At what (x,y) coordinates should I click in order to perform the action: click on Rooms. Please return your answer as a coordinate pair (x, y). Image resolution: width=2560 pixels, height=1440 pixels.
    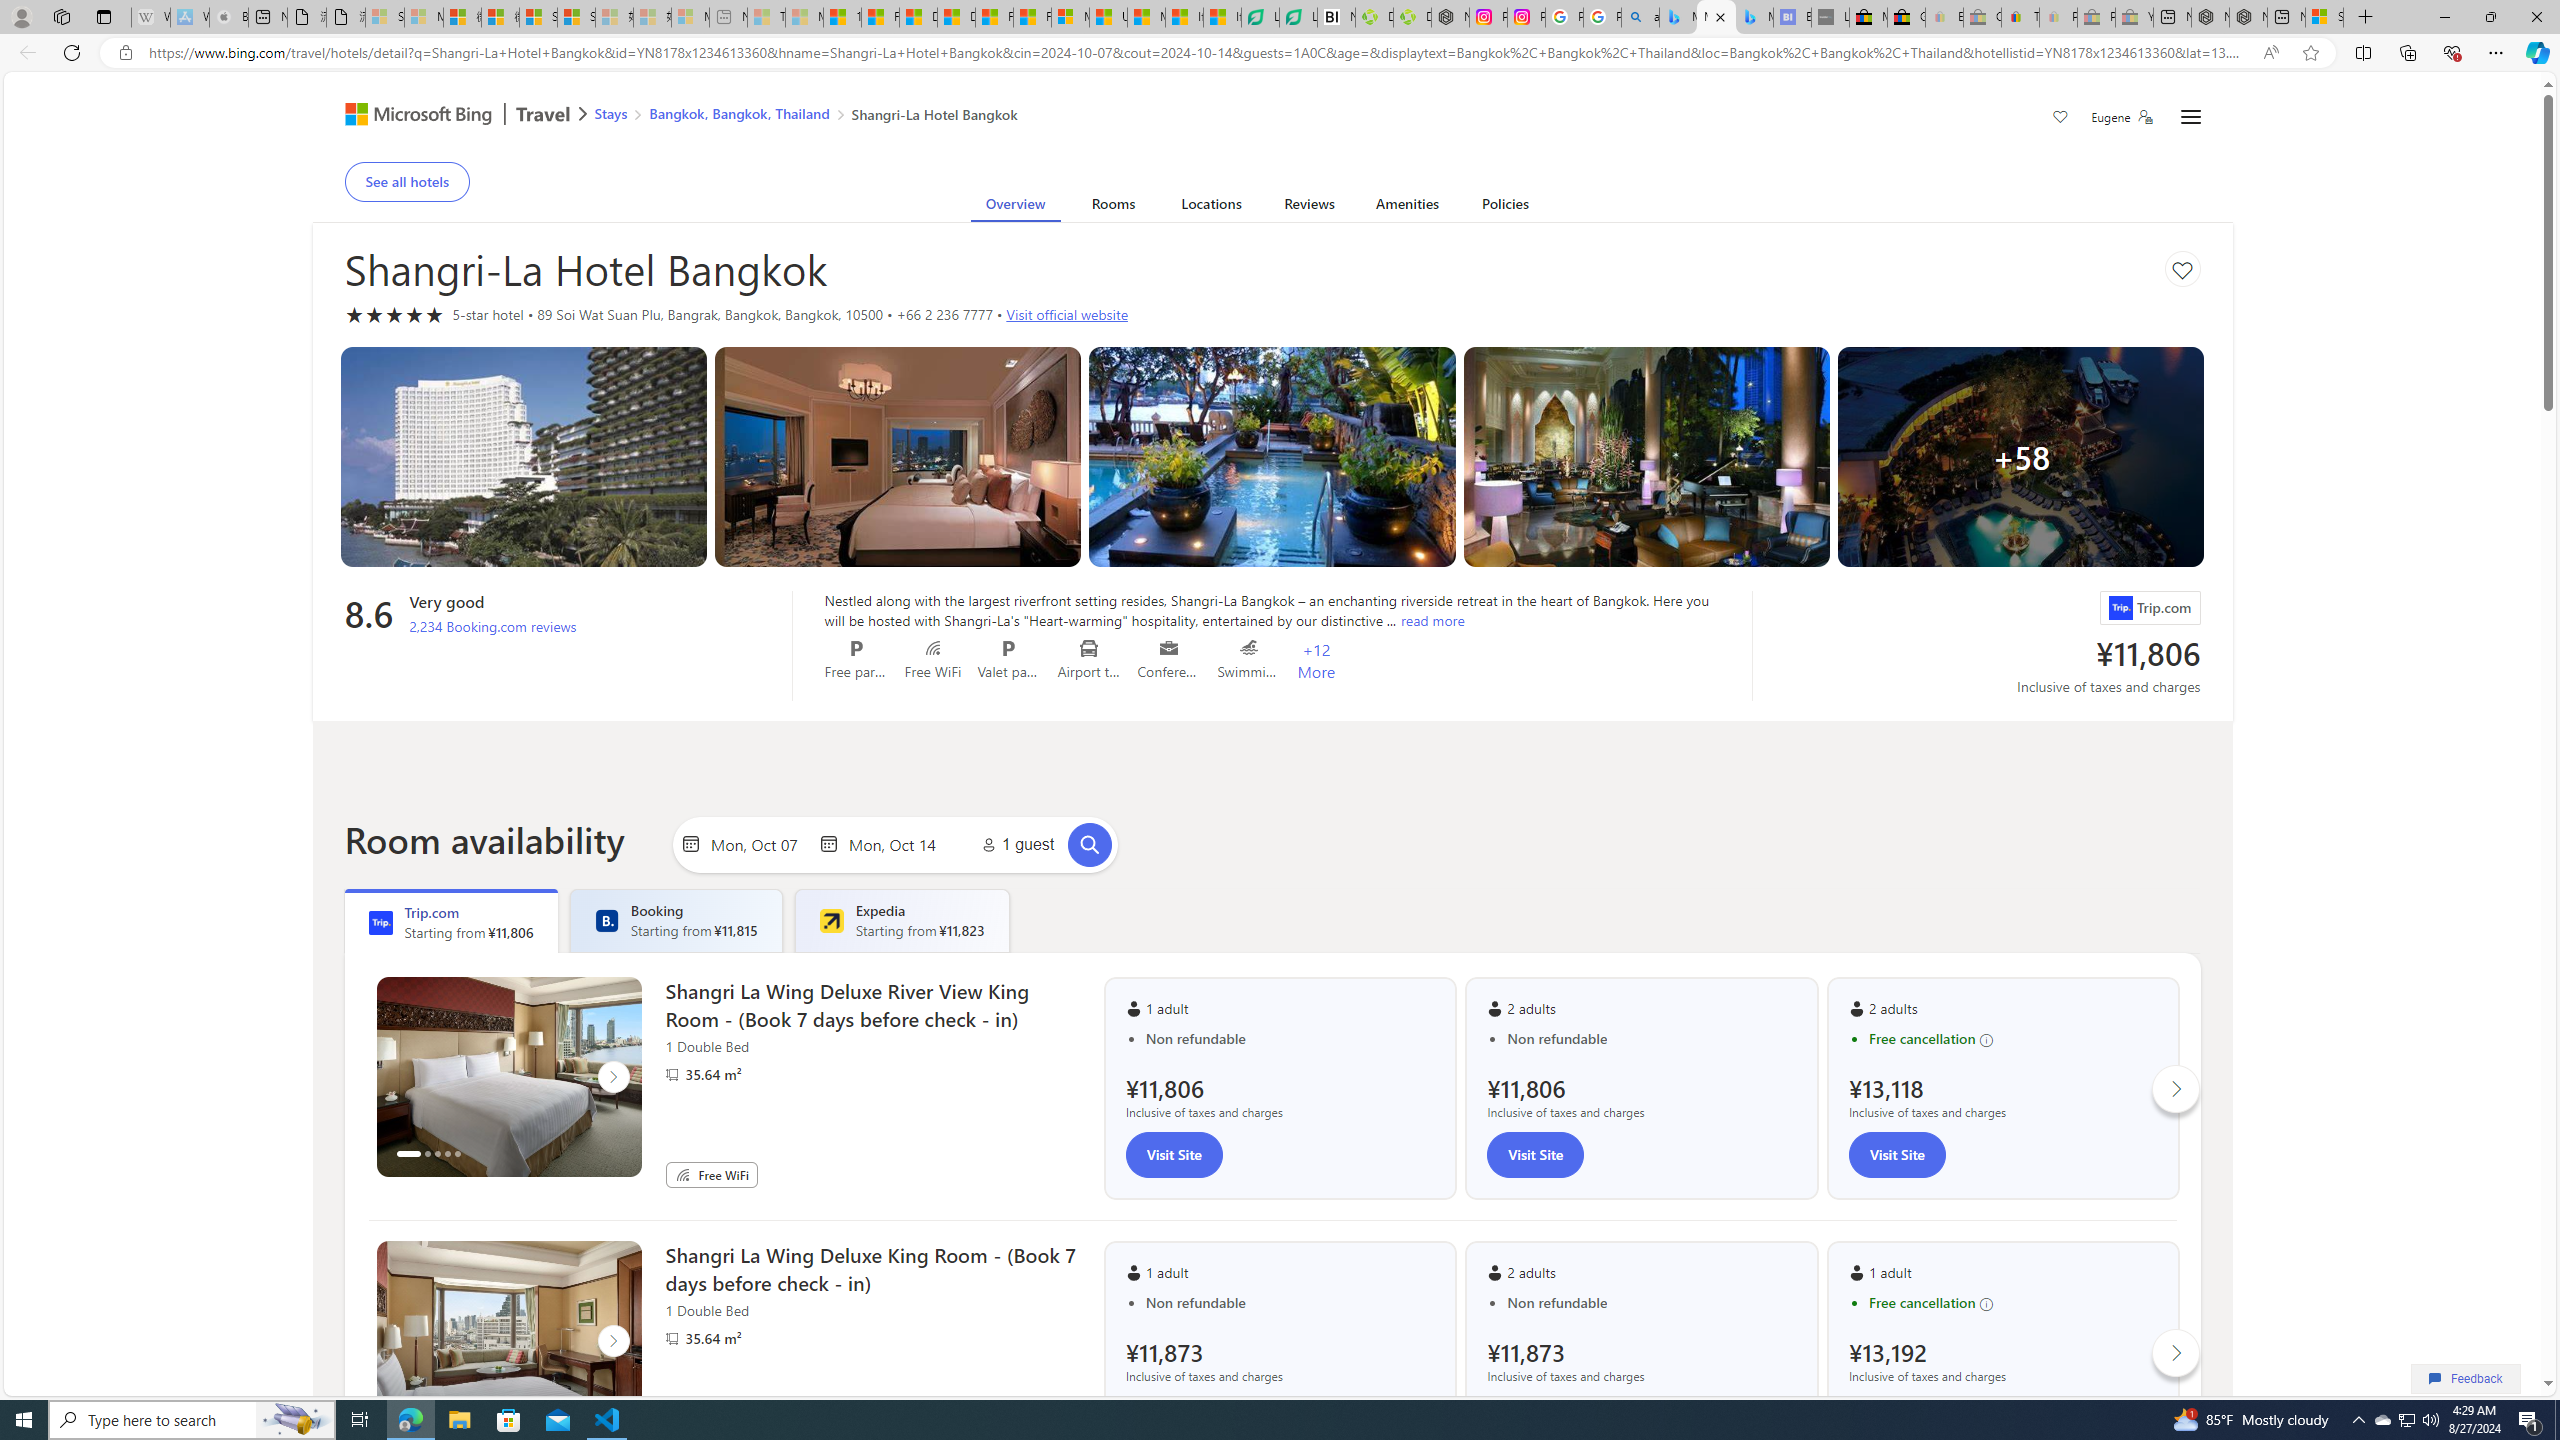
    Looking at the image, I should click on (1113, 208).